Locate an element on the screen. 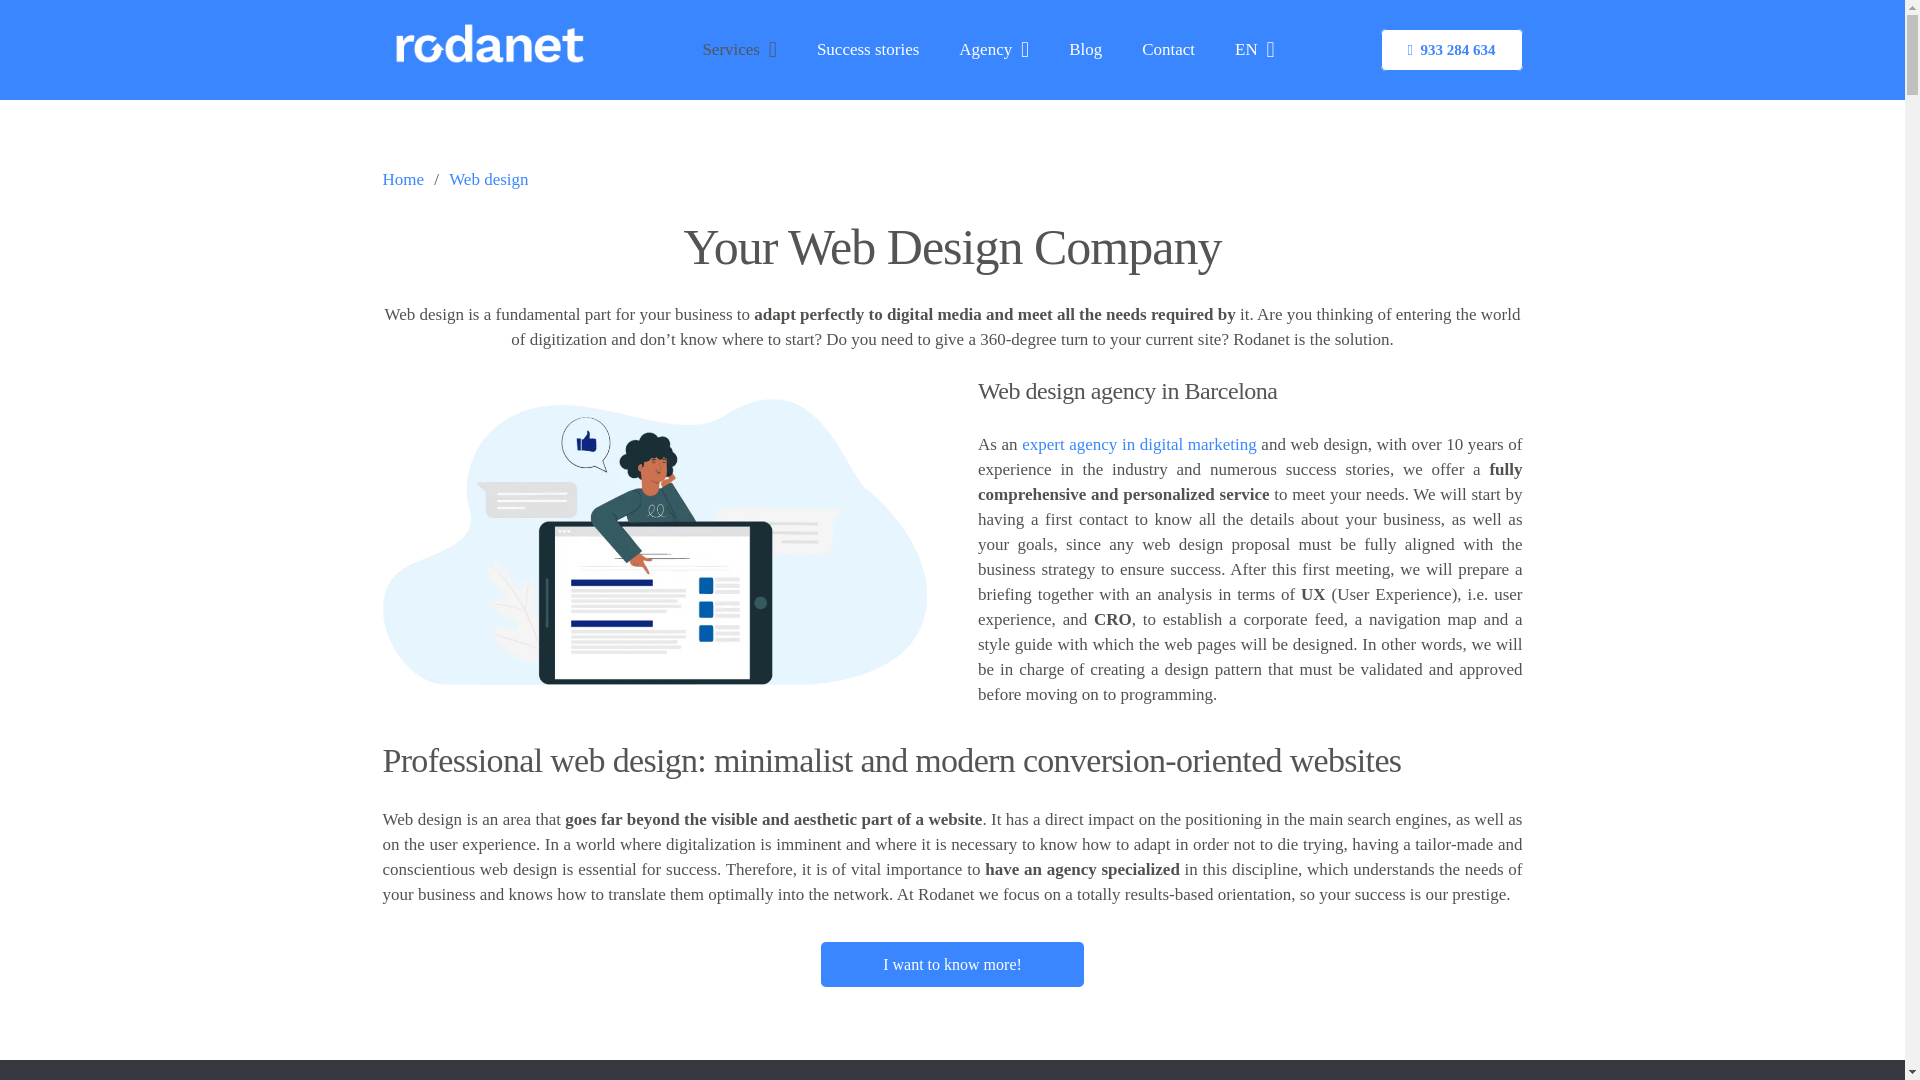 Image resolution: width=1920 pixels, height=1080 pixels. Services is located at coordinates (738, 50).